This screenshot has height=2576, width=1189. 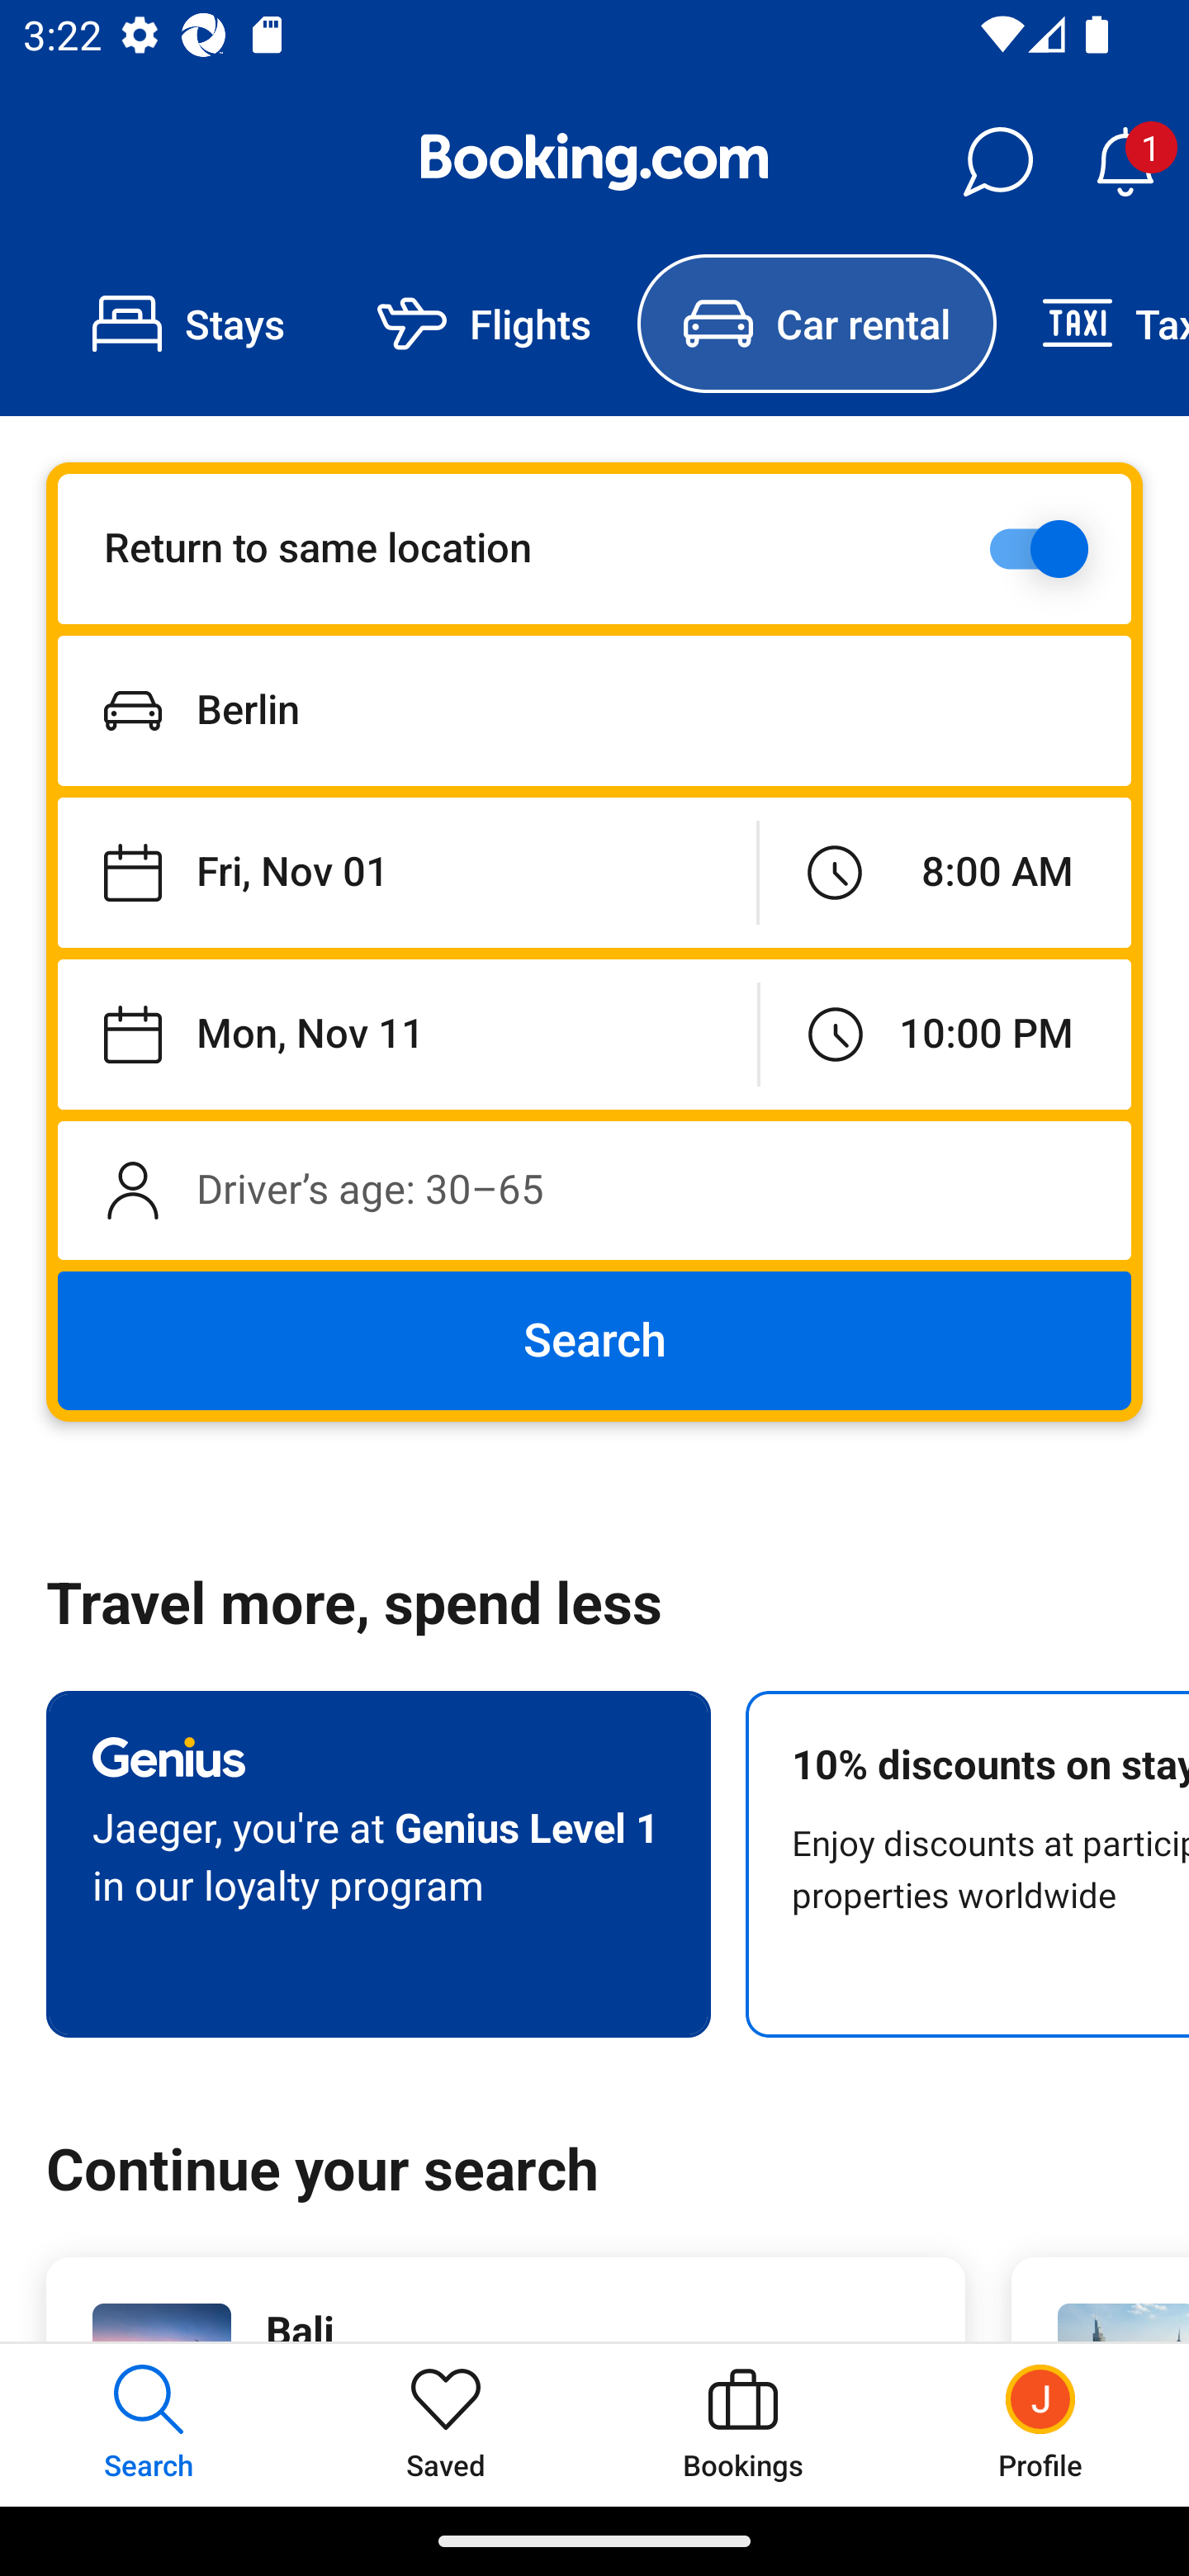 What do you see at coordinates (594, 710) in the screenshot?
I see `Pick-up location: Text(name=Berlin)` at bounding box center [594, 710].